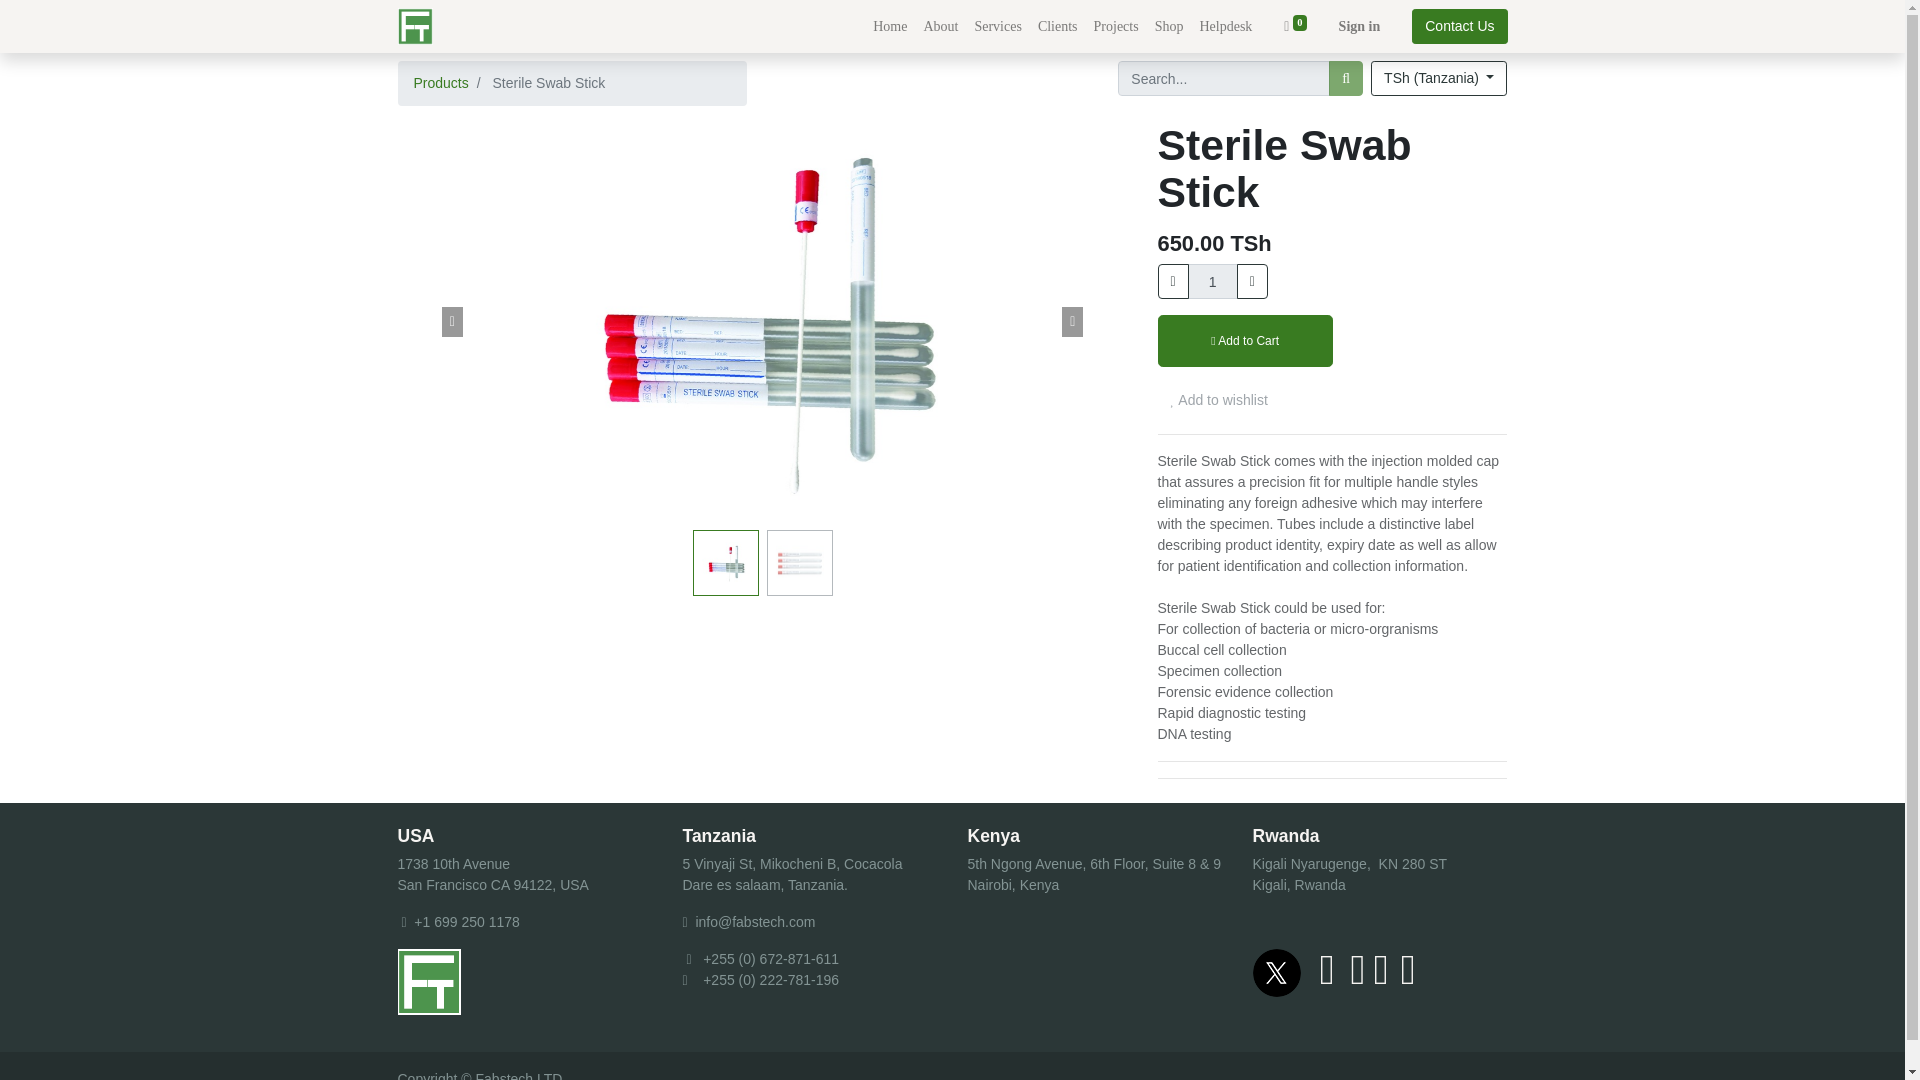 This screenshot has height=1080, width=1920. What do you see at coordinates (1224, 26) in the screenshot?
I see `Helpdesk` at bounding box center [1224, 26].